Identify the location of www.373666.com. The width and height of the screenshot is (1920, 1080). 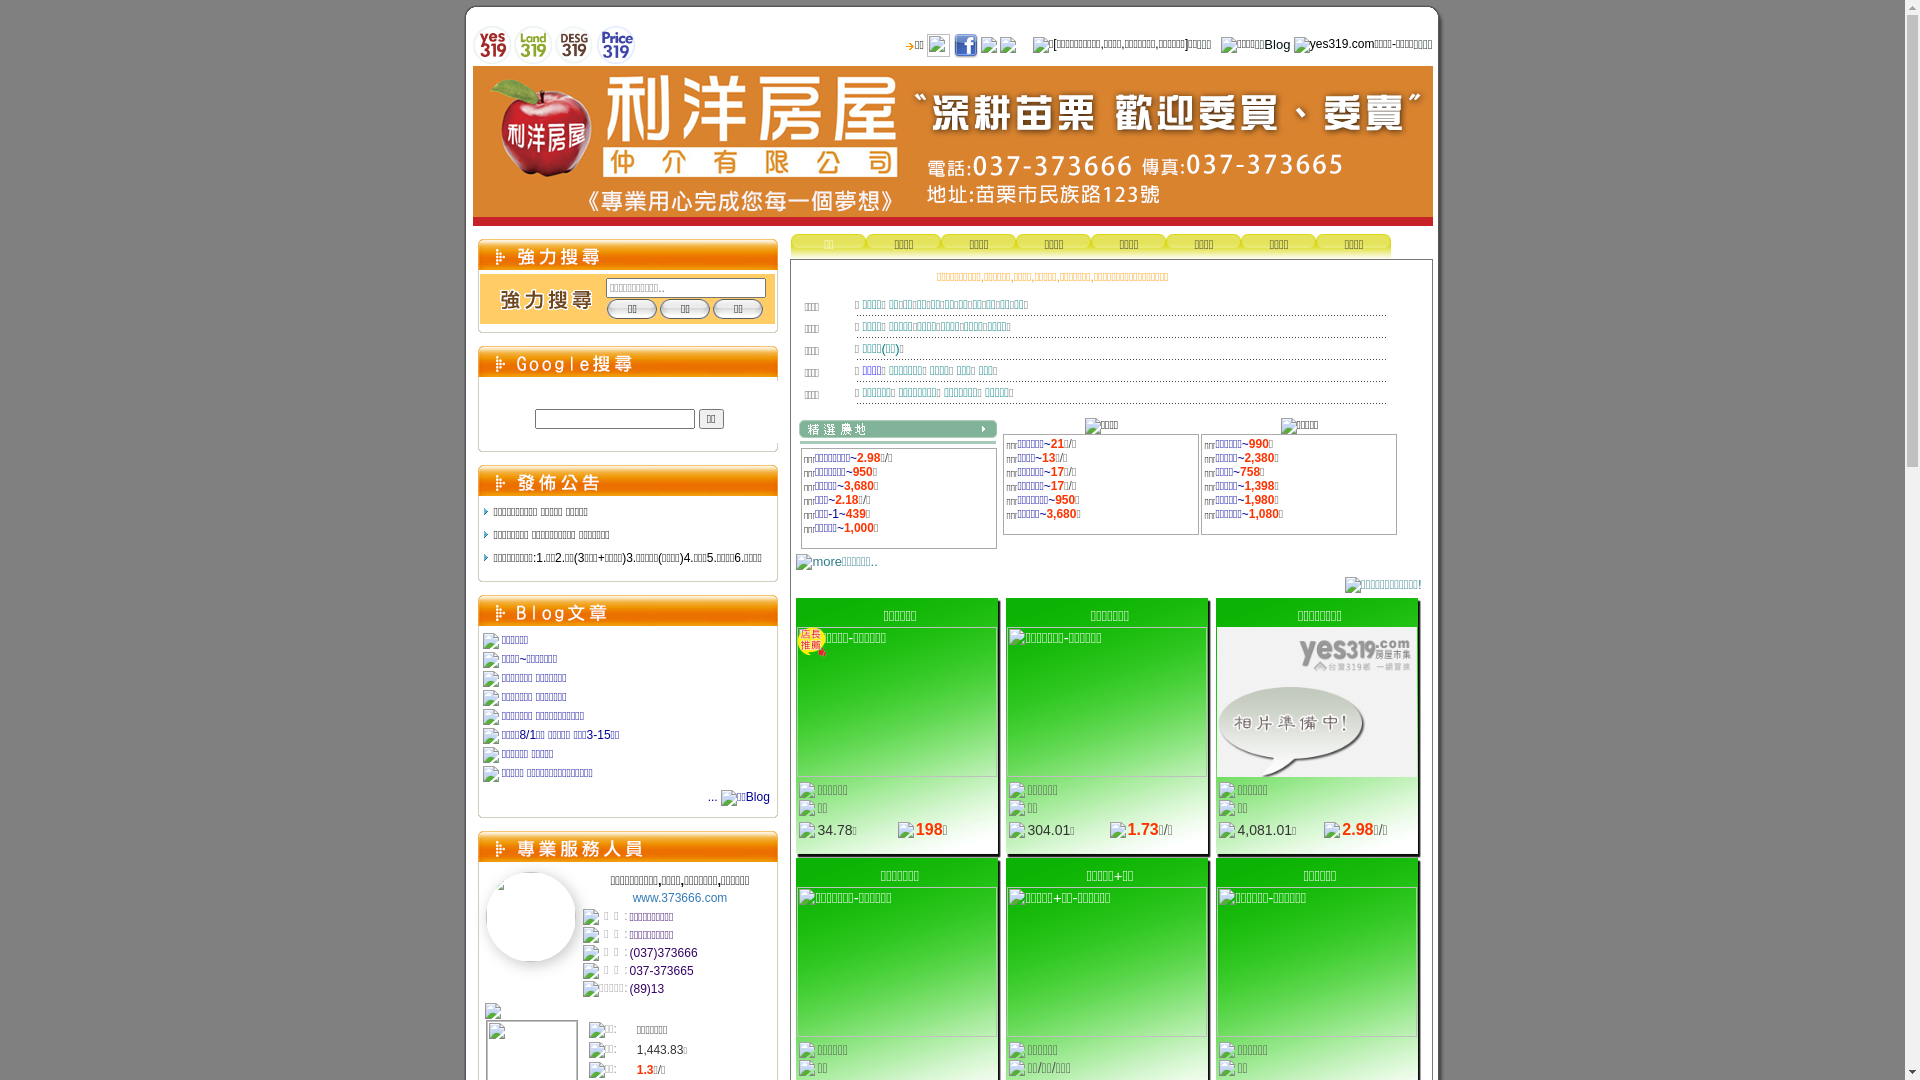
(680, 898).